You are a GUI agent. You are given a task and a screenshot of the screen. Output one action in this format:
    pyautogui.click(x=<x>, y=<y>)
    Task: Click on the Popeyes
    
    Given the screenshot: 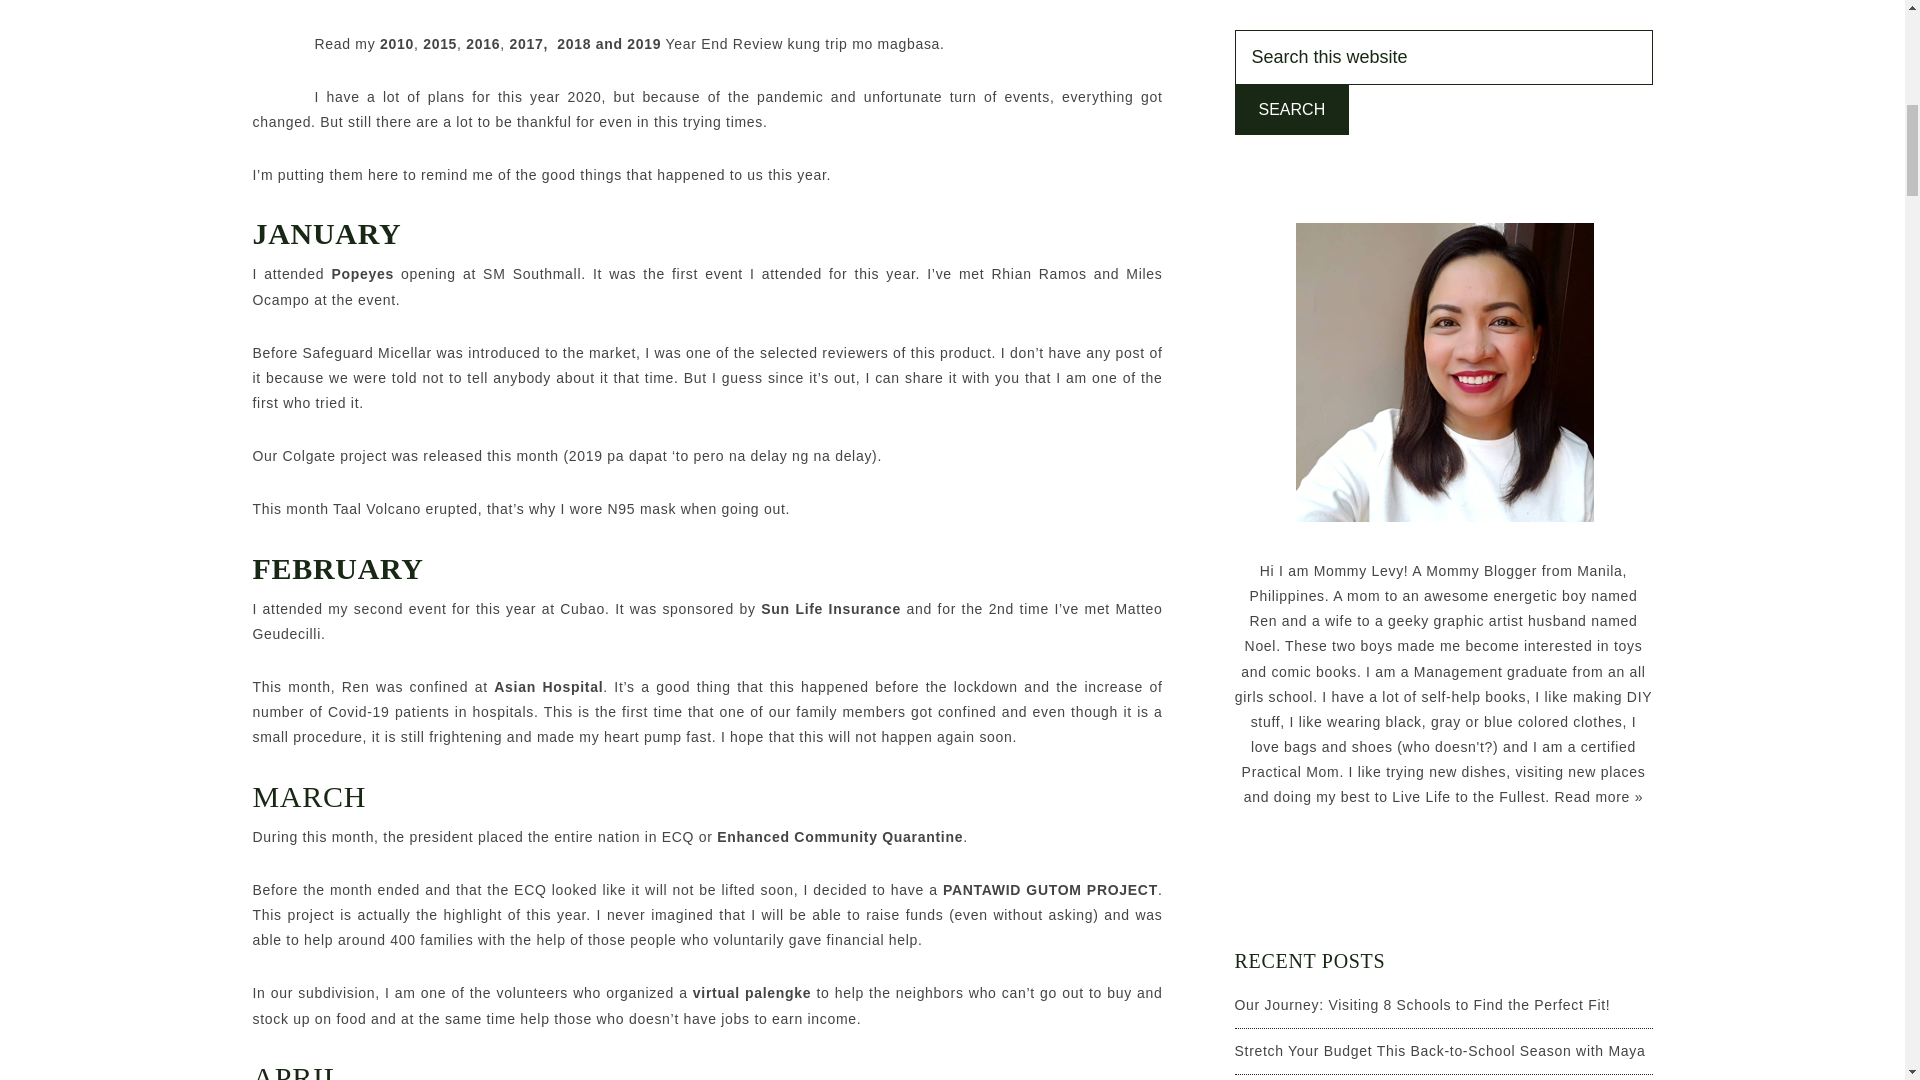 What is the action you would take?
    pyautogui.click(x=362, y=273)
    